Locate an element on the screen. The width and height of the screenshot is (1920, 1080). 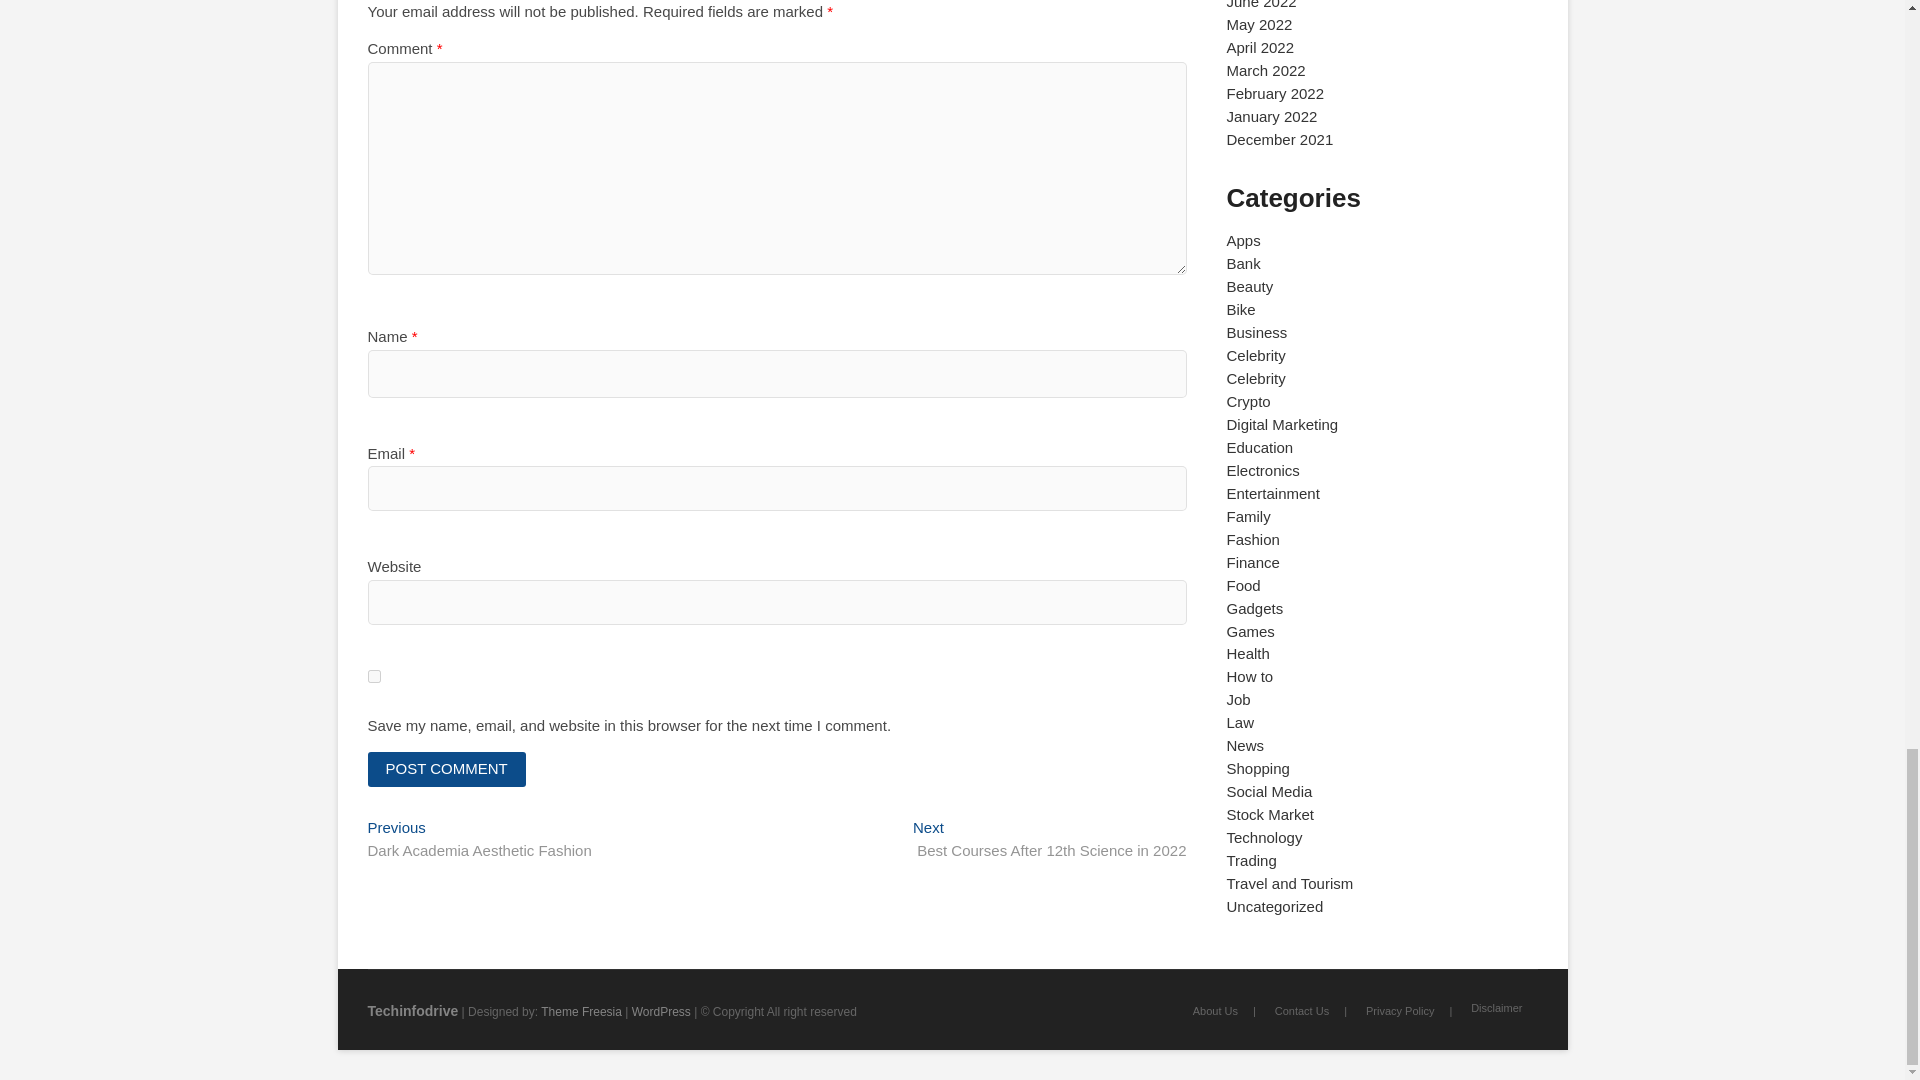
Techinfodrive is located at coordinates (413, 1011).